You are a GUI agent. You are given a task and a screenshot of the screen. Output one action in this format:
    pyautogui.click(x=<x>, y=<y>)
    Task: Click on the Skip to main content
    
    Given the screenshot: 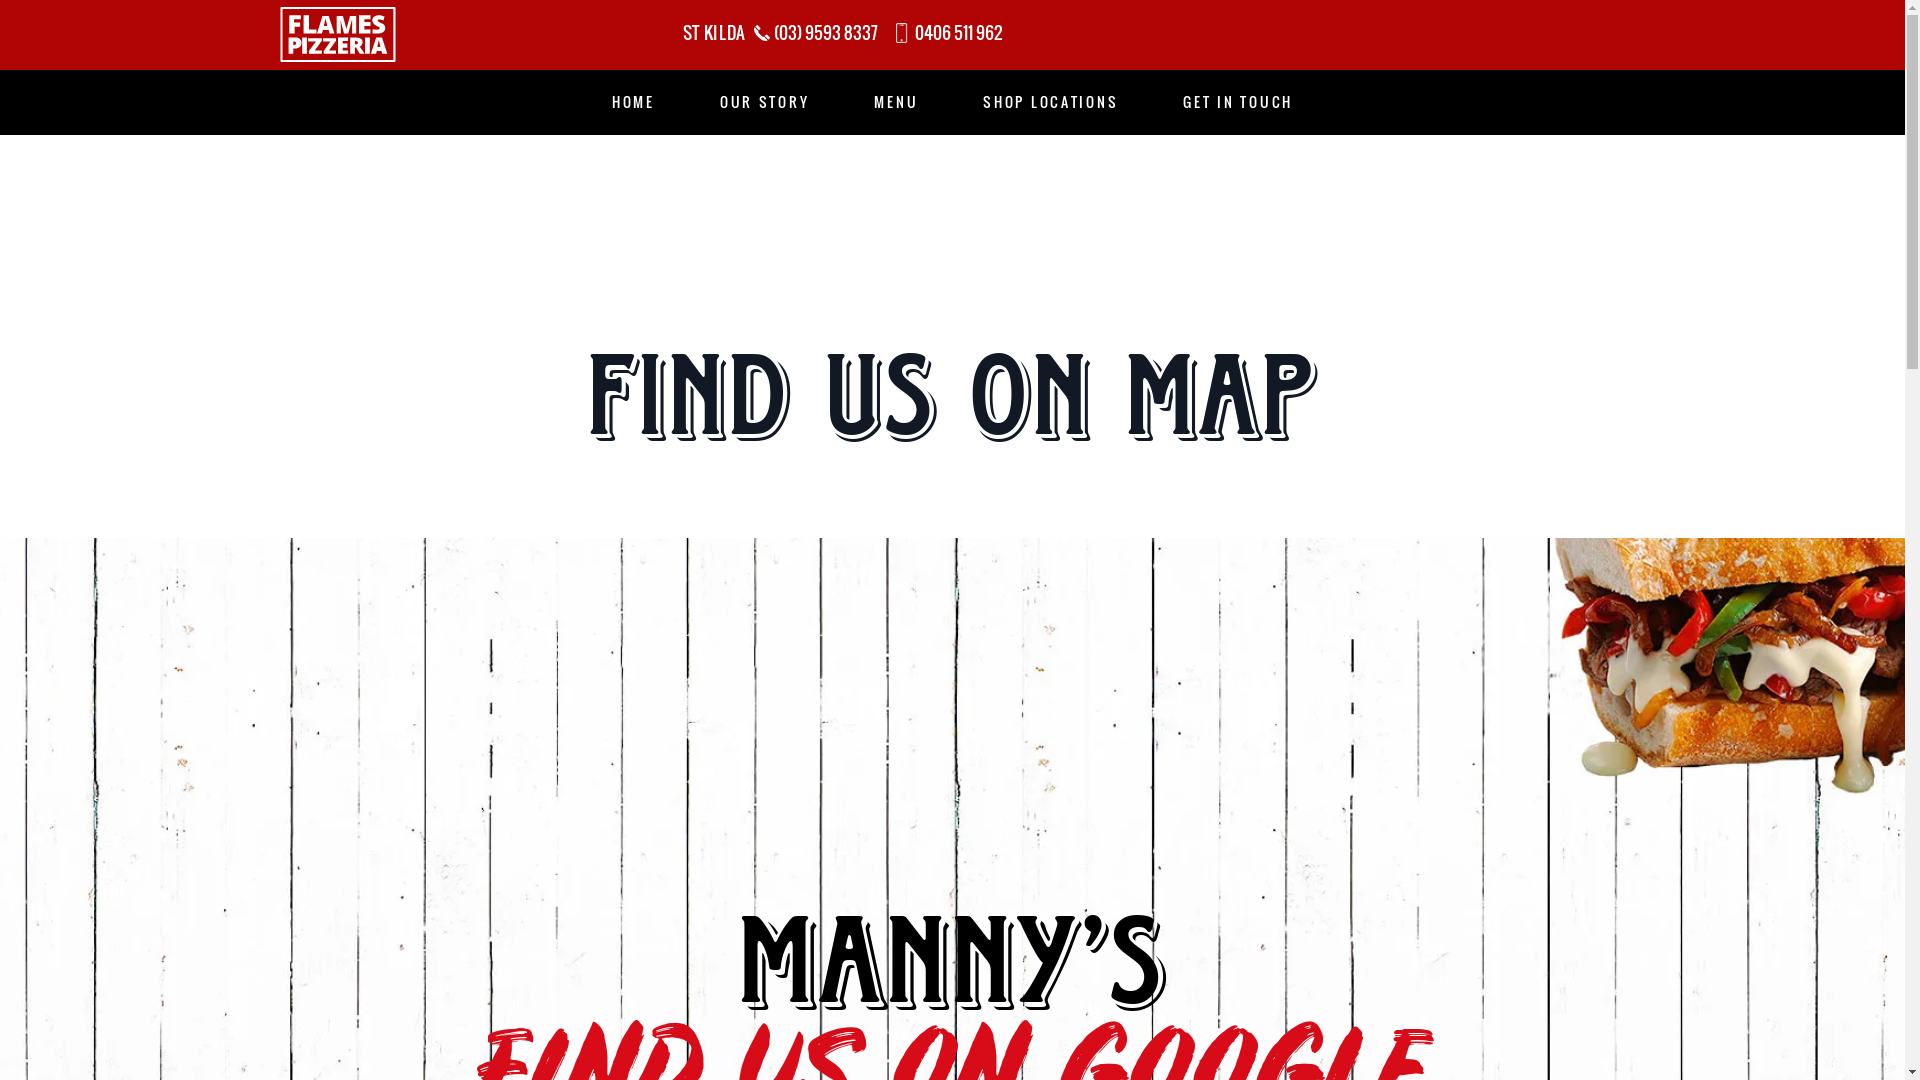 What is the action you would take?
    pyautogui.click(x=0, y=0)
    